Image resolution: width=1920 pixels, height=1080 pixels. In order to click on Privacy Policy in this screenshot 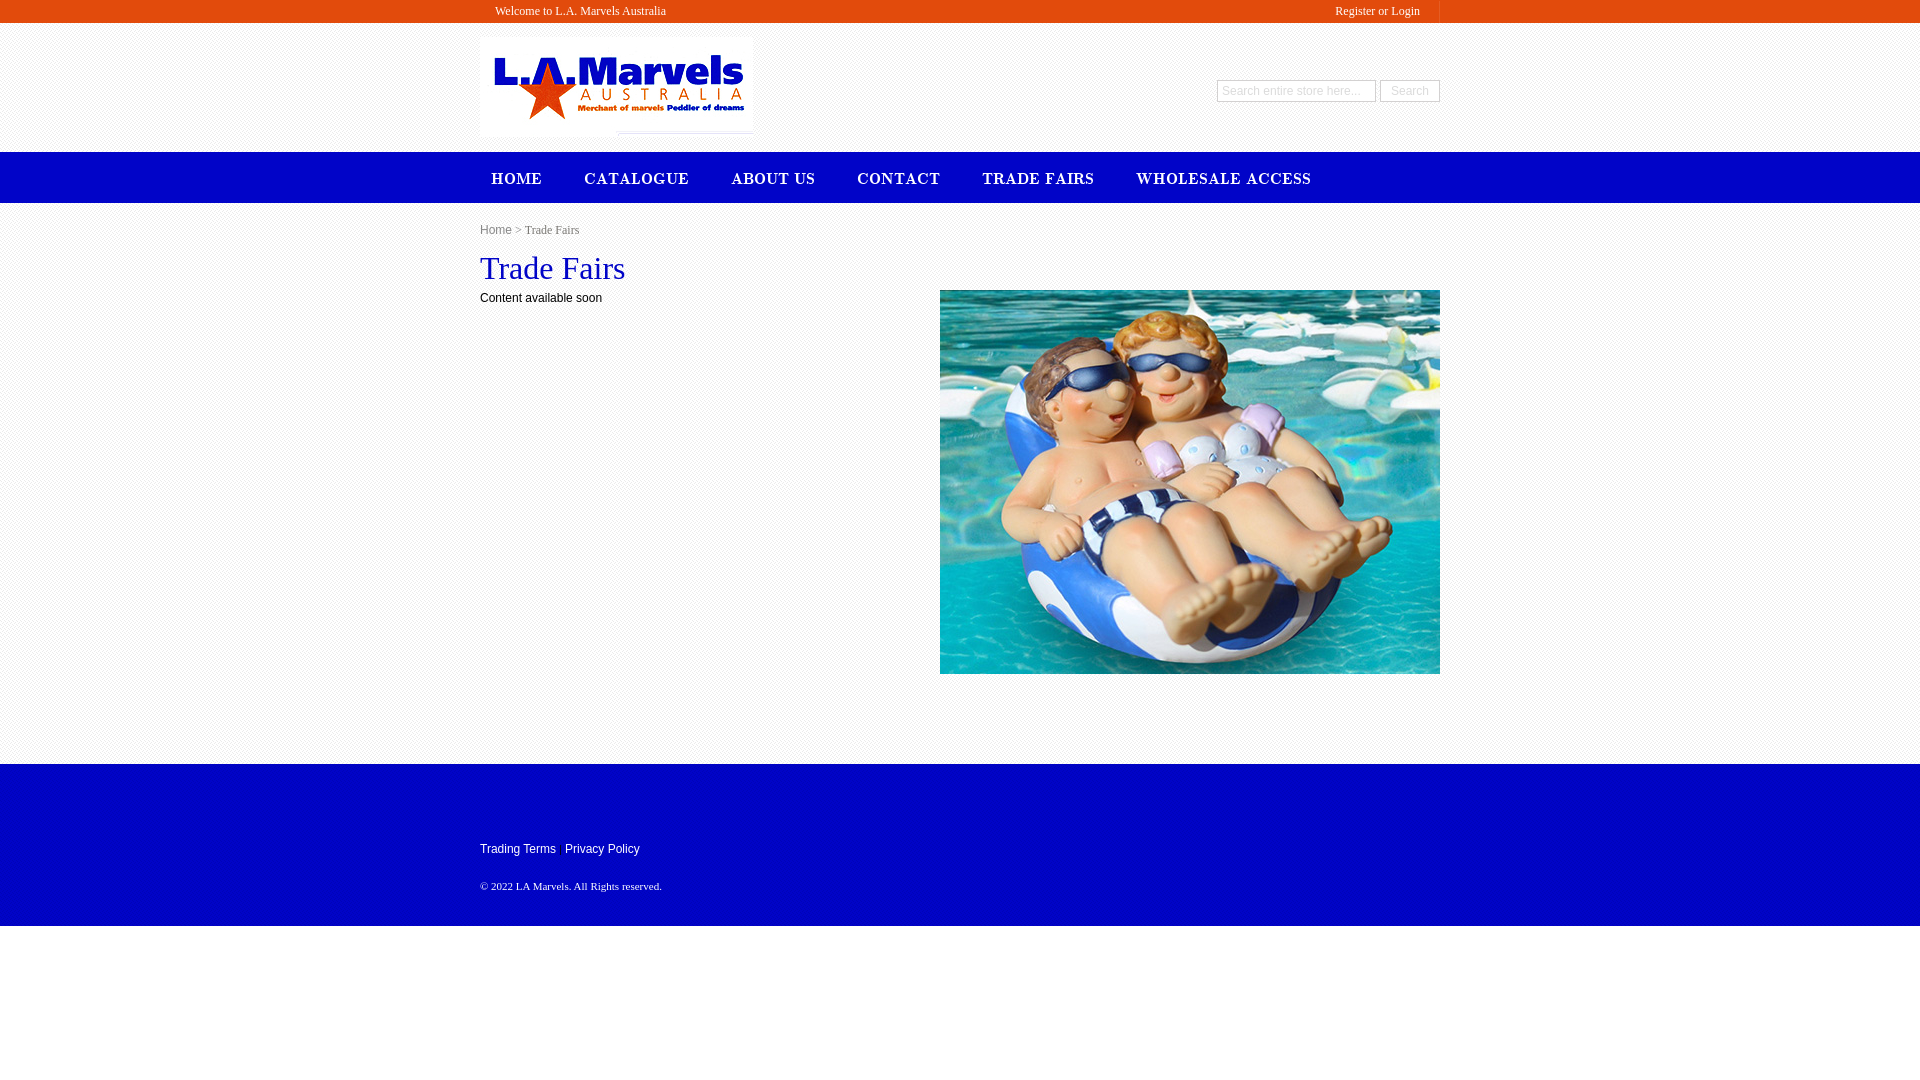, I will do `click(602, 849)`.